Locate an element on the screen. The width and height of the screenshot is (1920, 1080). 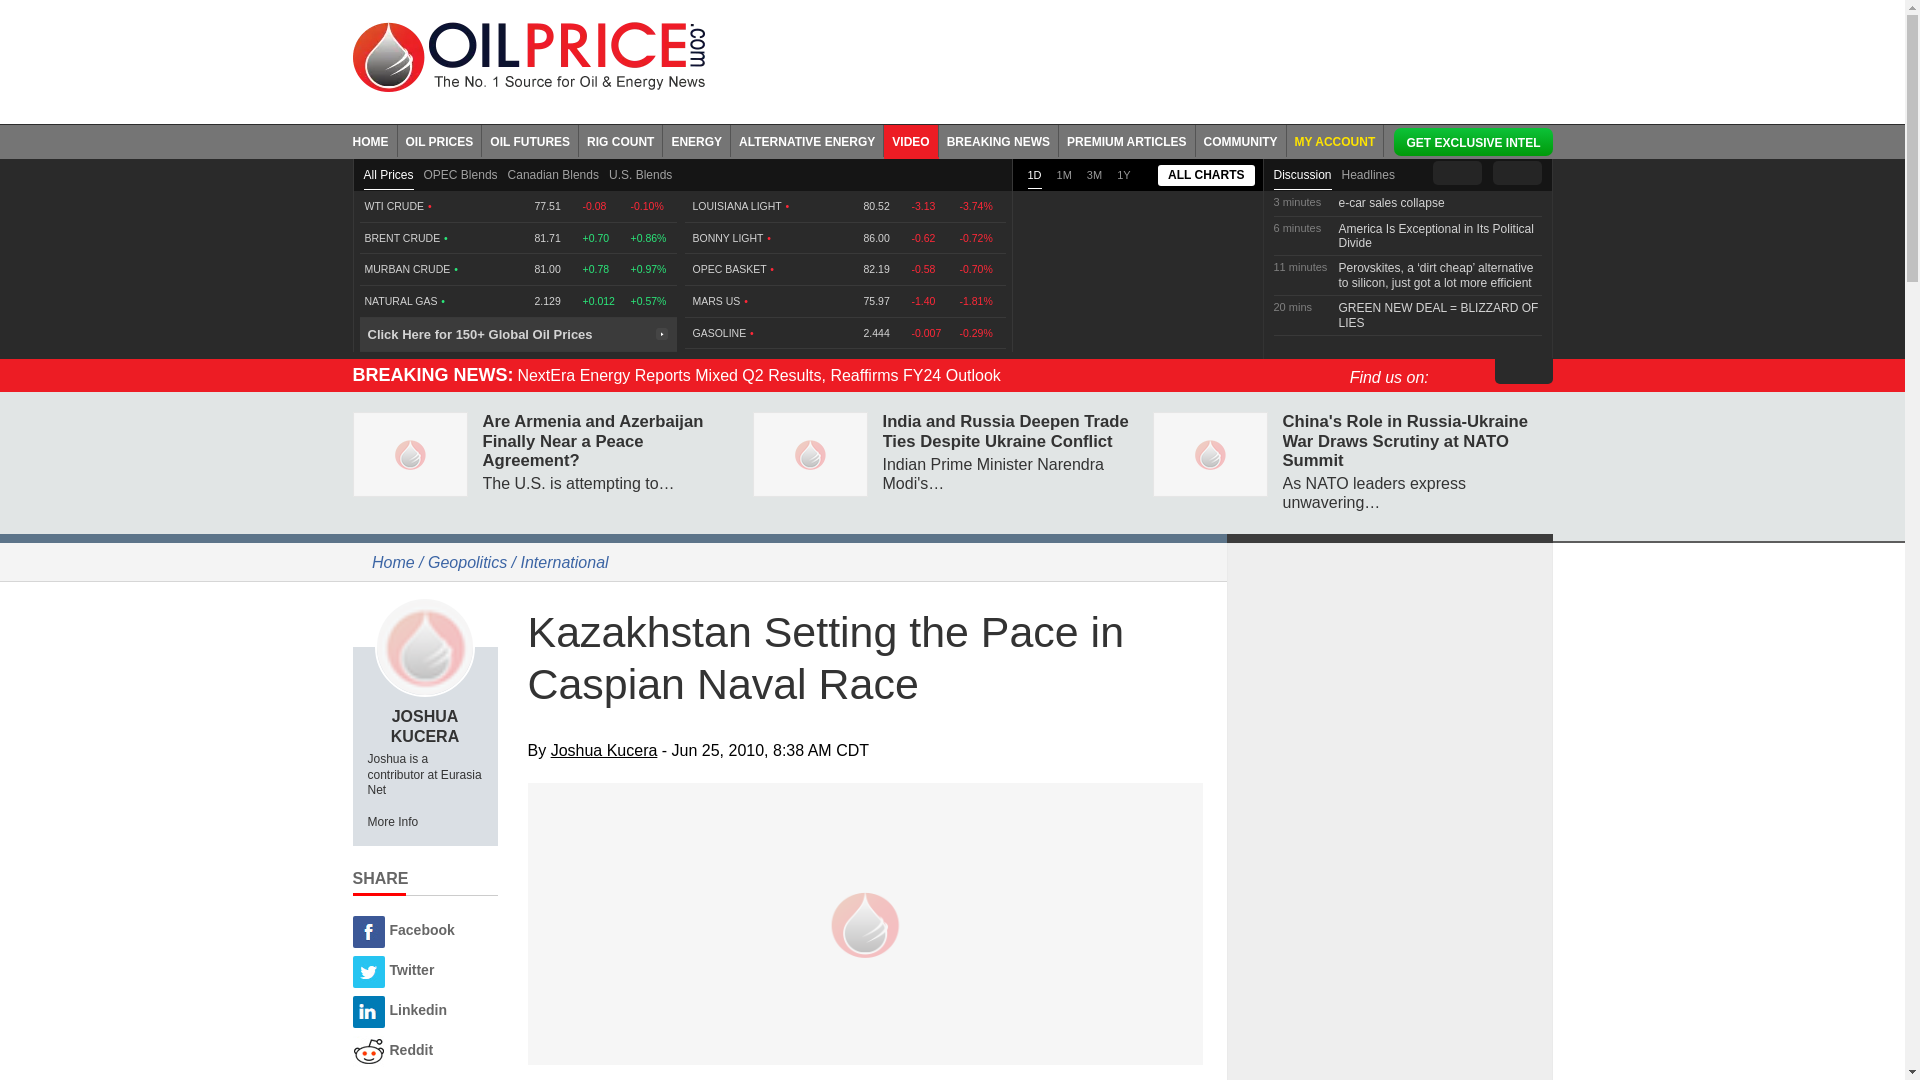
OIL FUTURES is located at coordinates (530, 140).